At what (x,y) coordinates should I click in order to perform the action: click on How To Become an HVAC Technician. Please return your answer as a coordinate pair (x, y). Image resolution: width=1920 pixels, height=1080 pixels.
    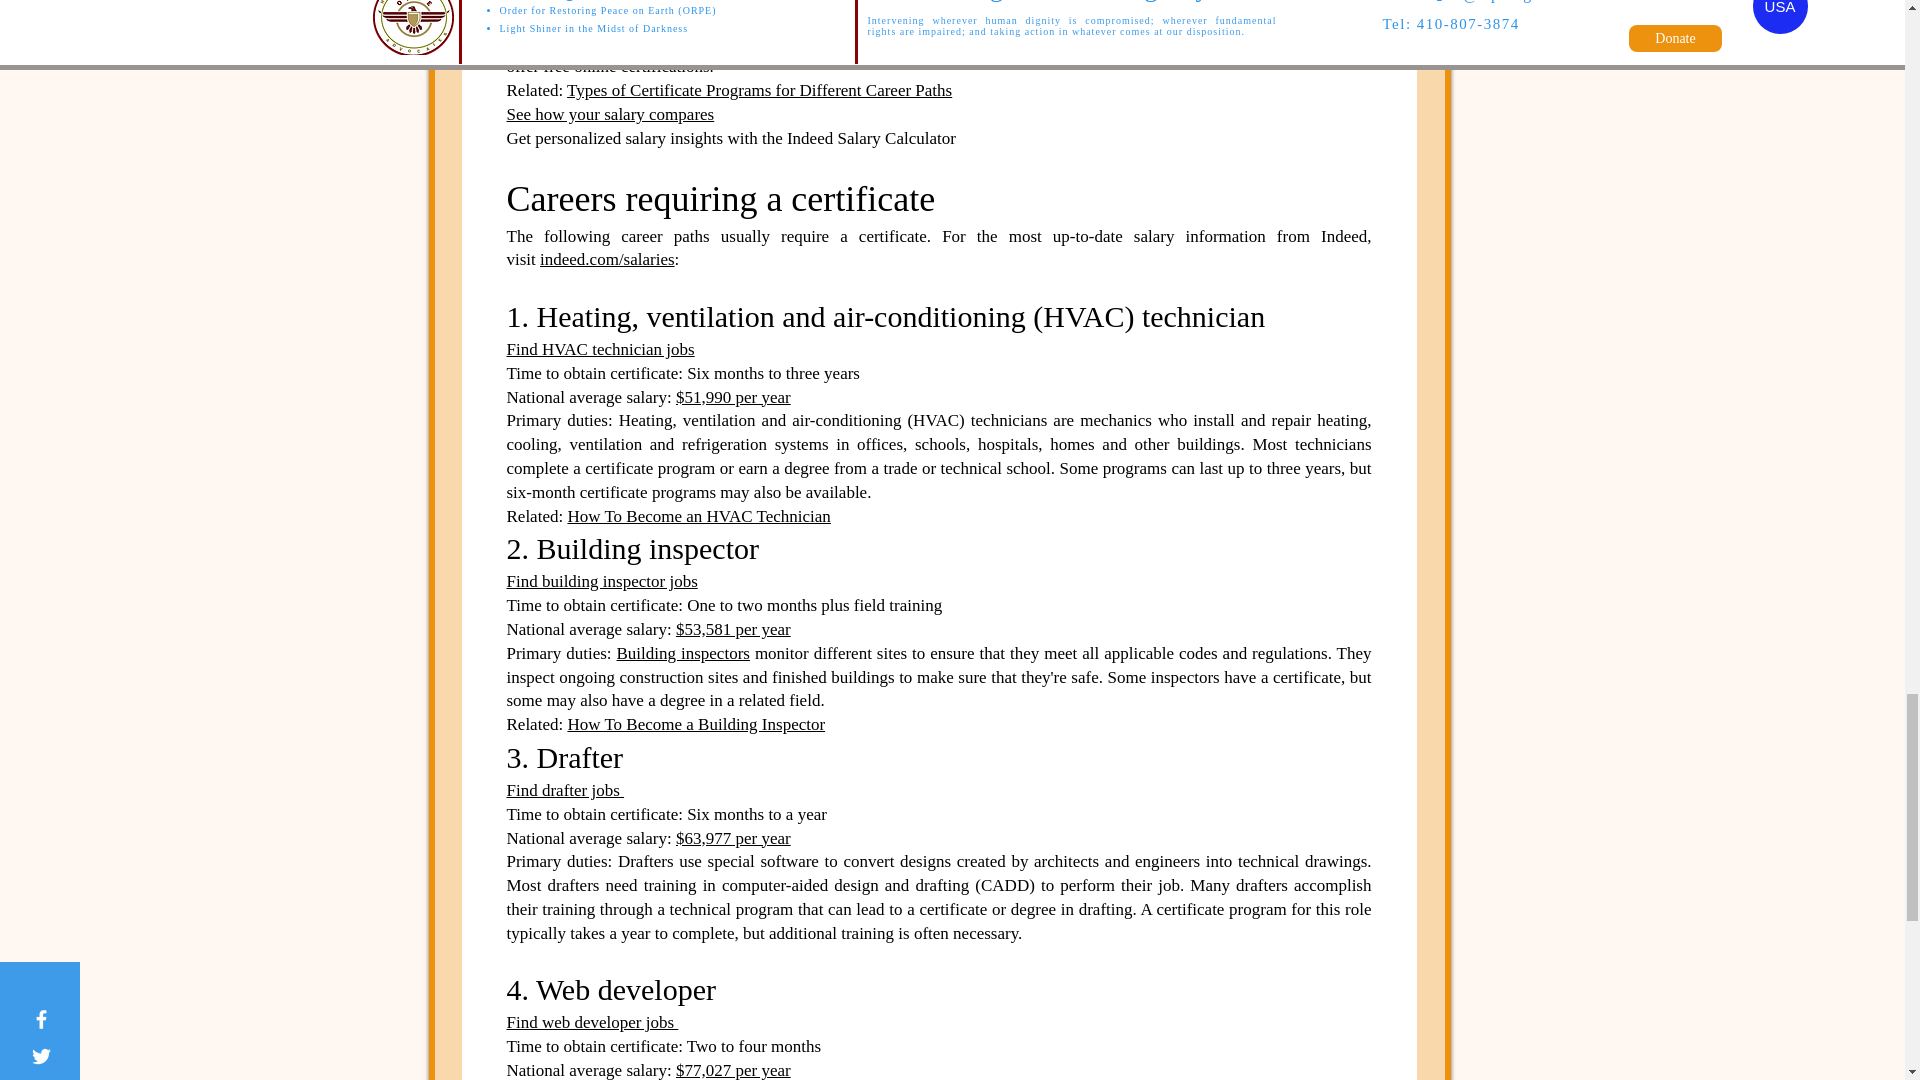
    Looking at the image, I should click on (698, 516).